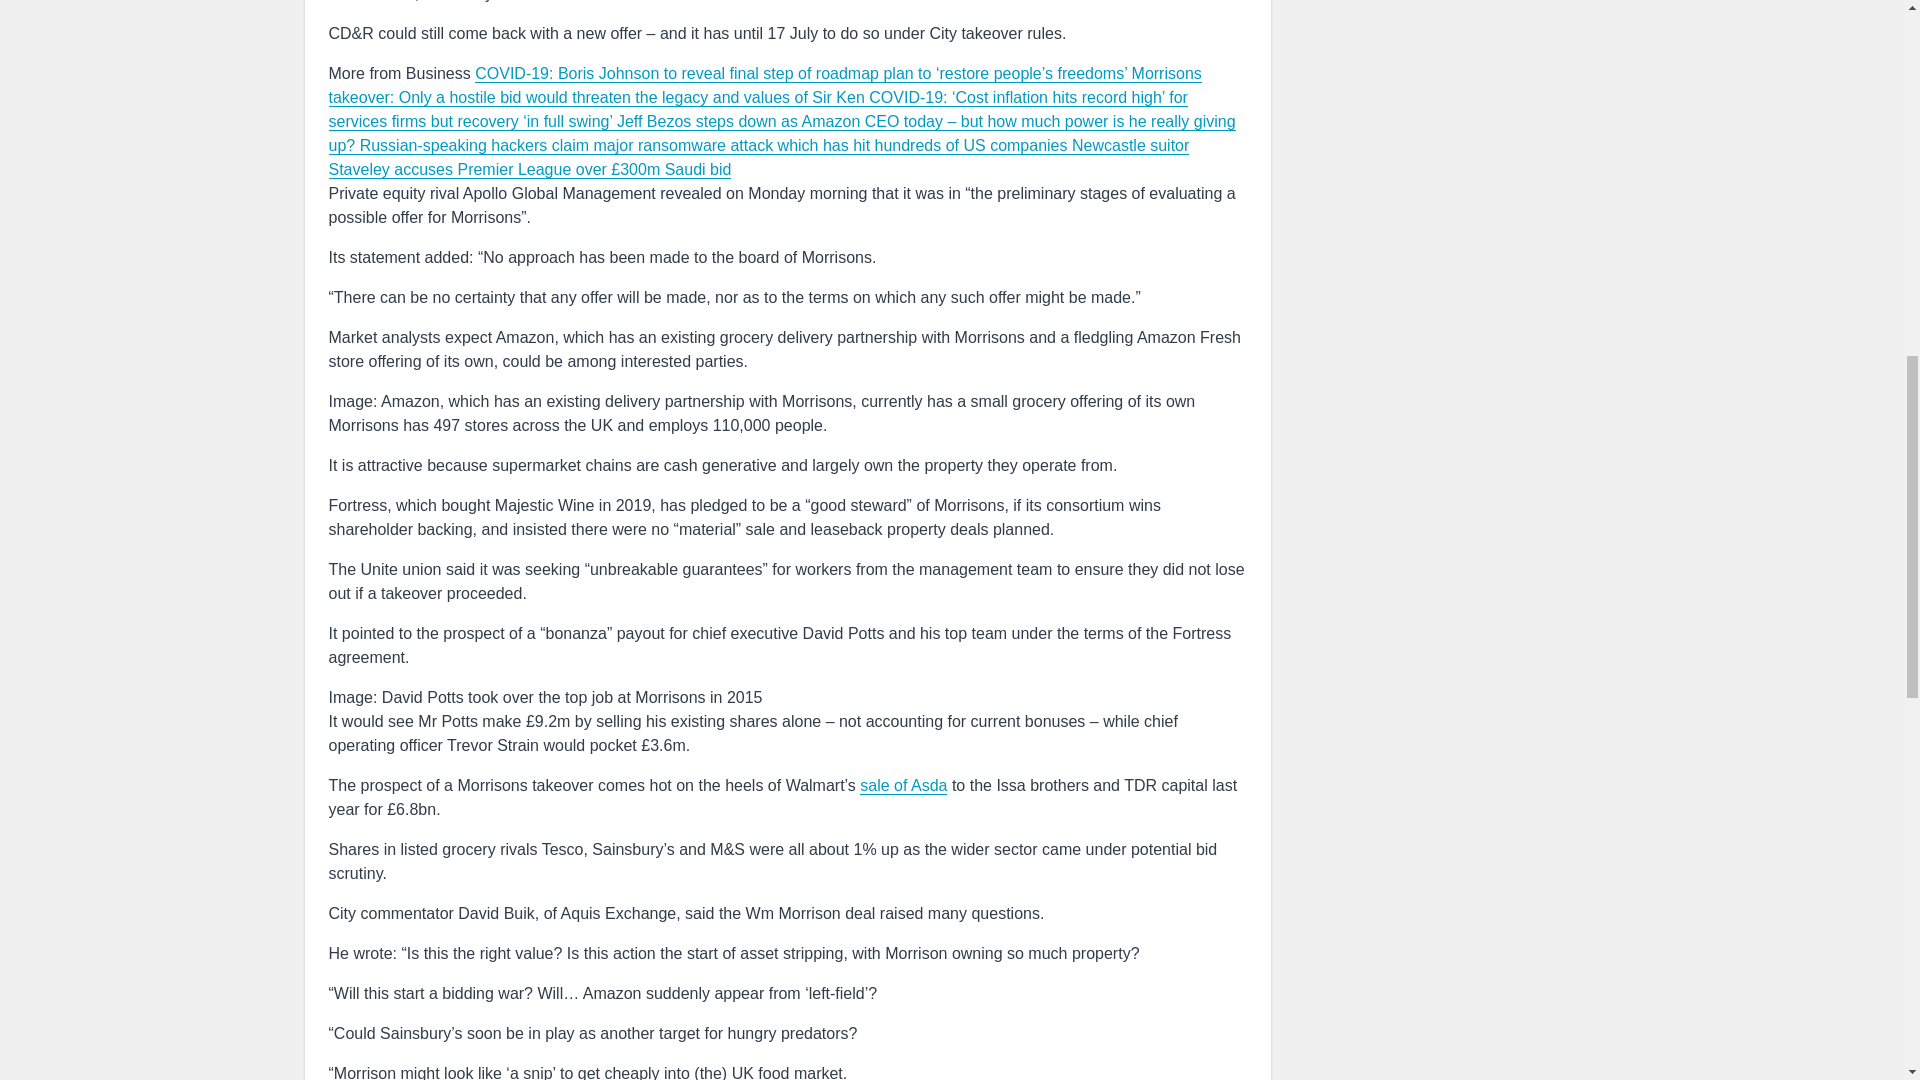 The width and height of the screenshot is (1920, 1080). Describe the element at coordinates (903, 785) in the screenshot. I see `sale of Asda` at that location.